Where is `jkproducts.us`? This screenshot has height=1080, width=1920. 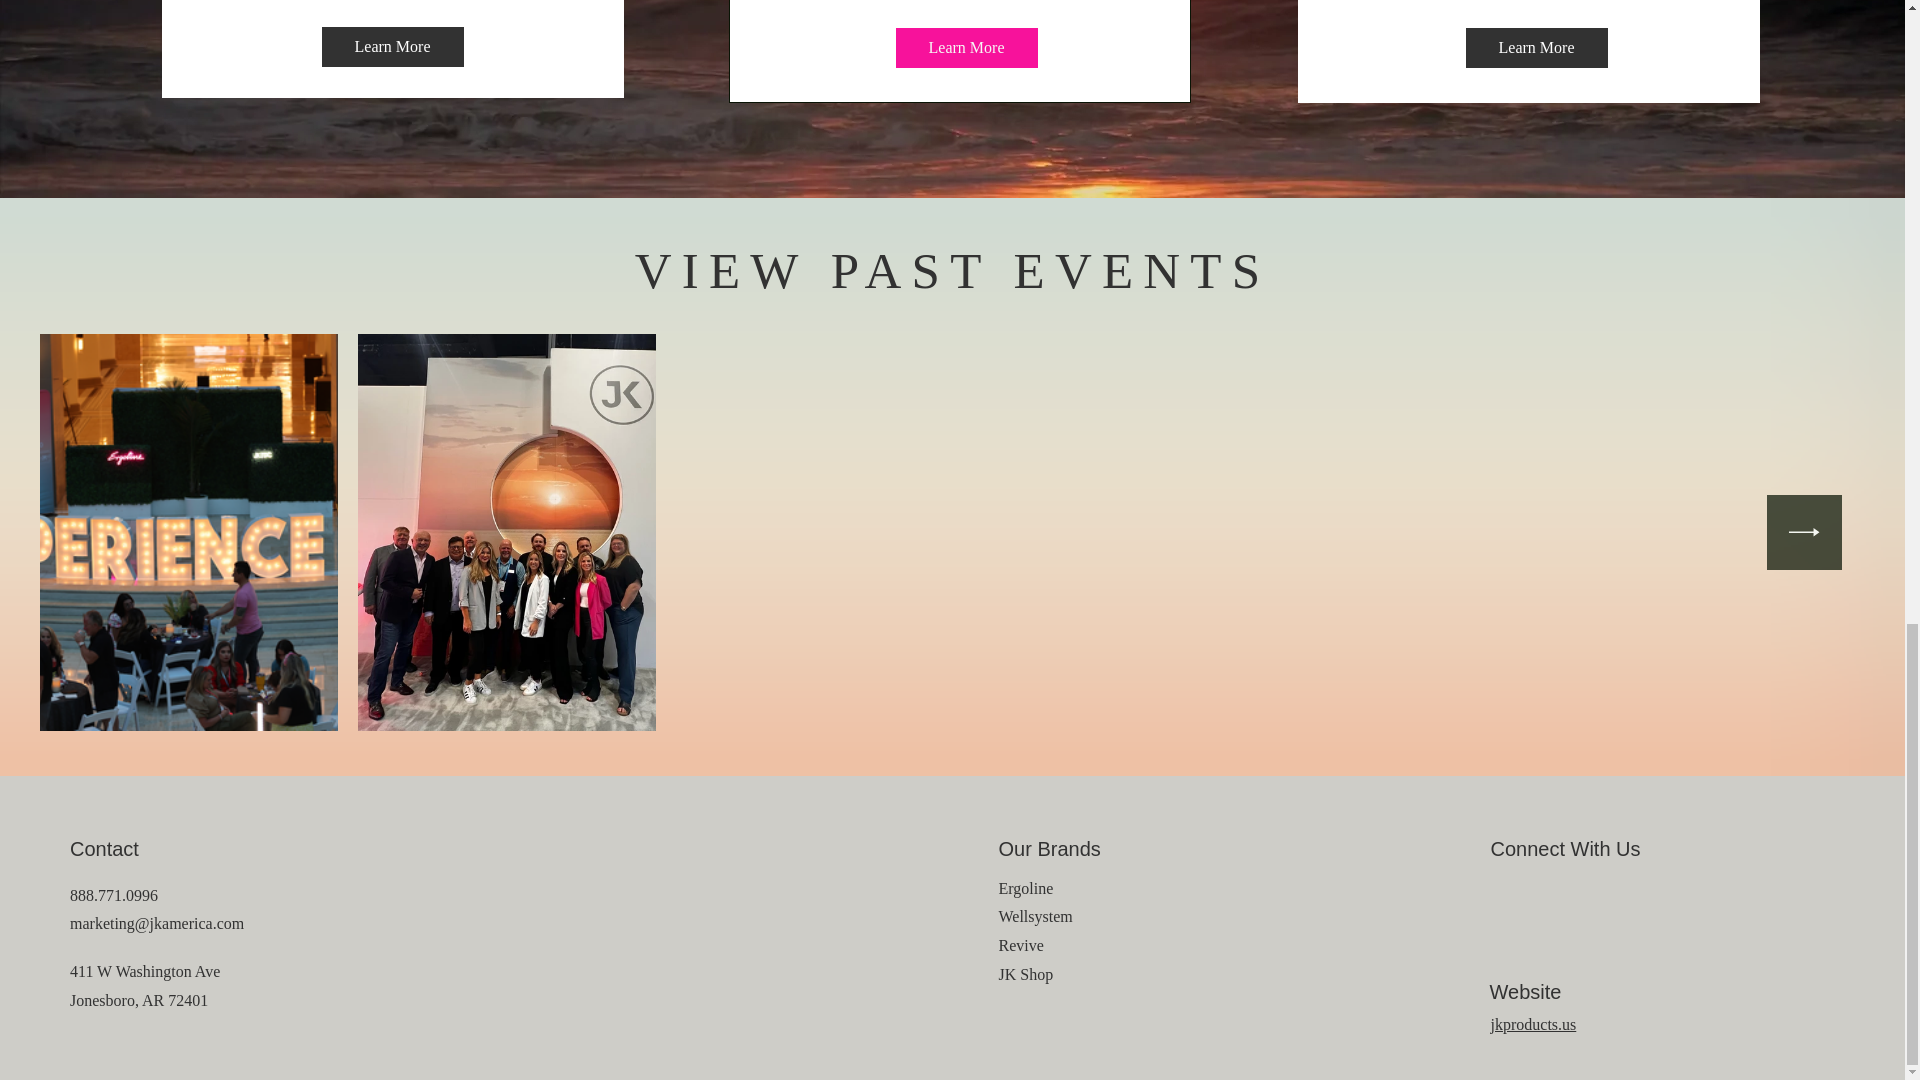
jkproducts.us is located at coordinates (1532, 1024).